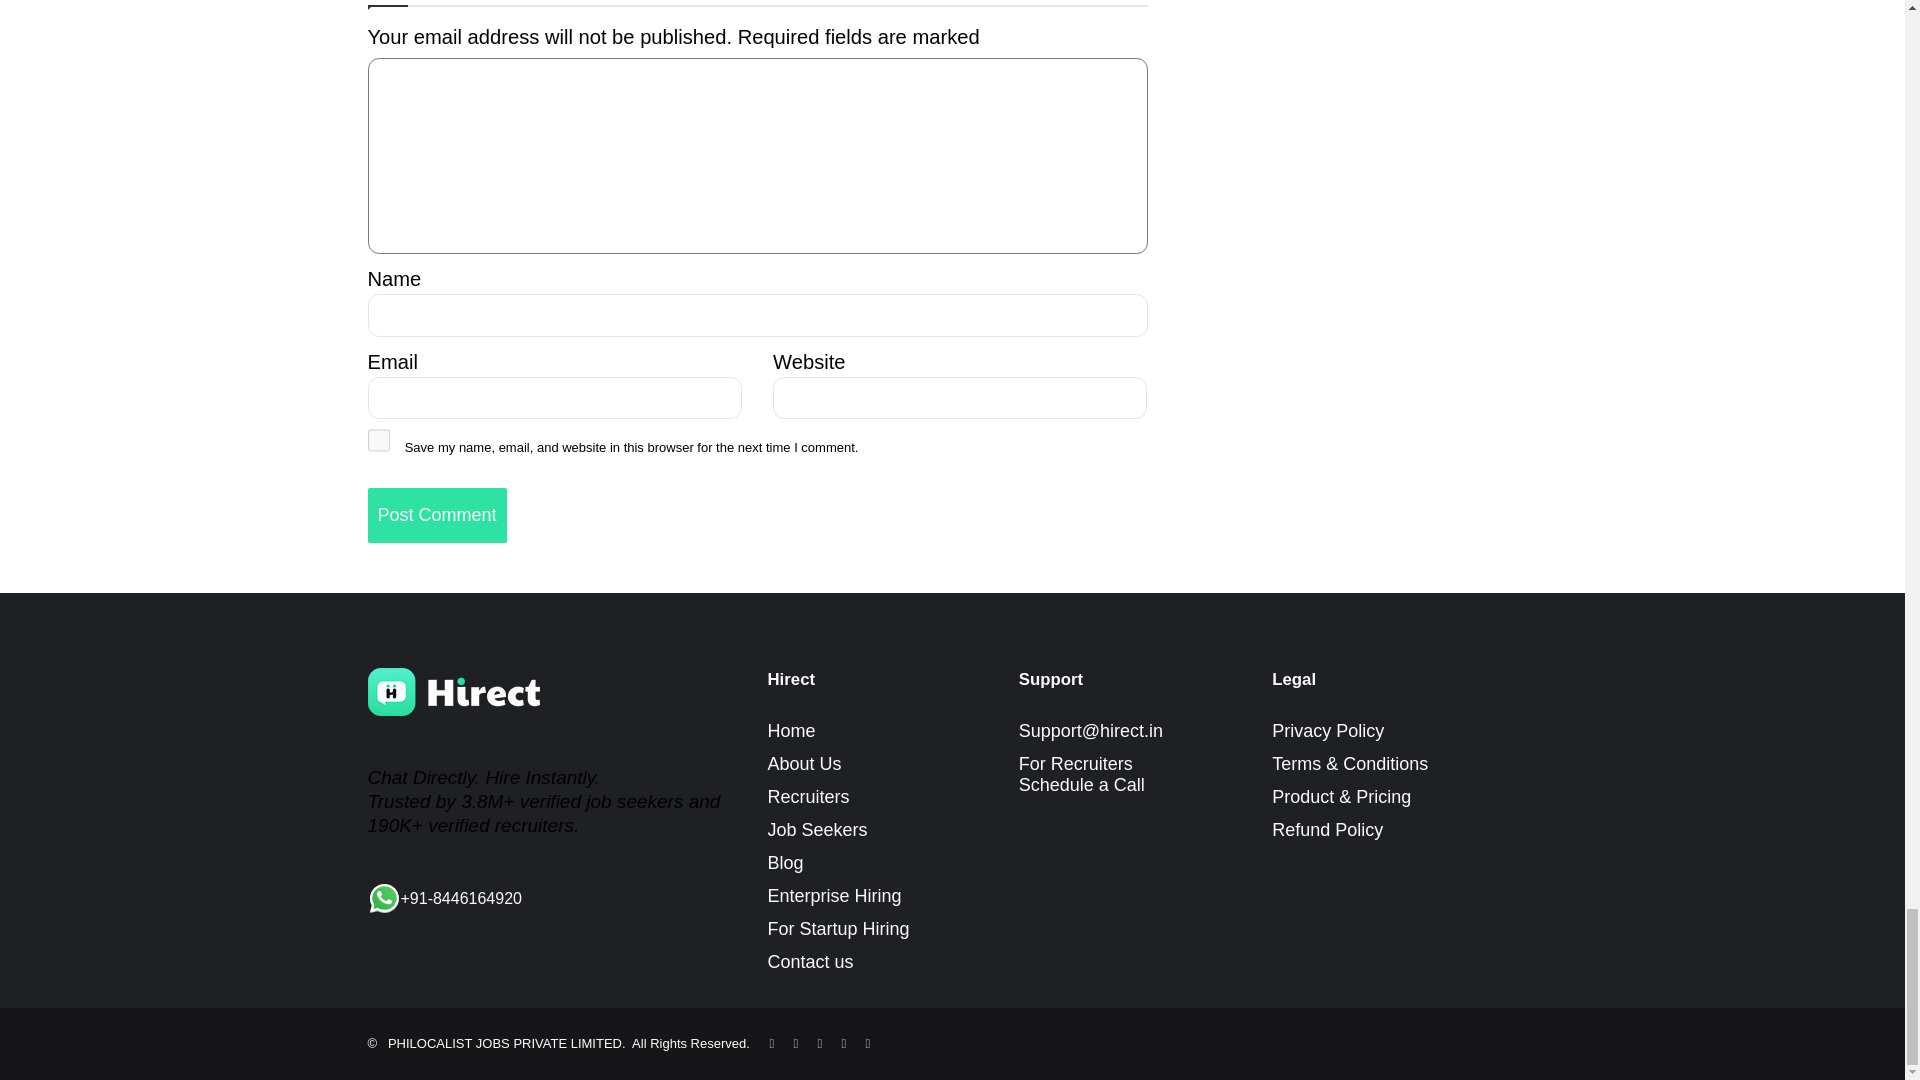  What do you see at coordinates (378, 440) in the screenshot?
I see `yes` at bounding box center [378, 440].